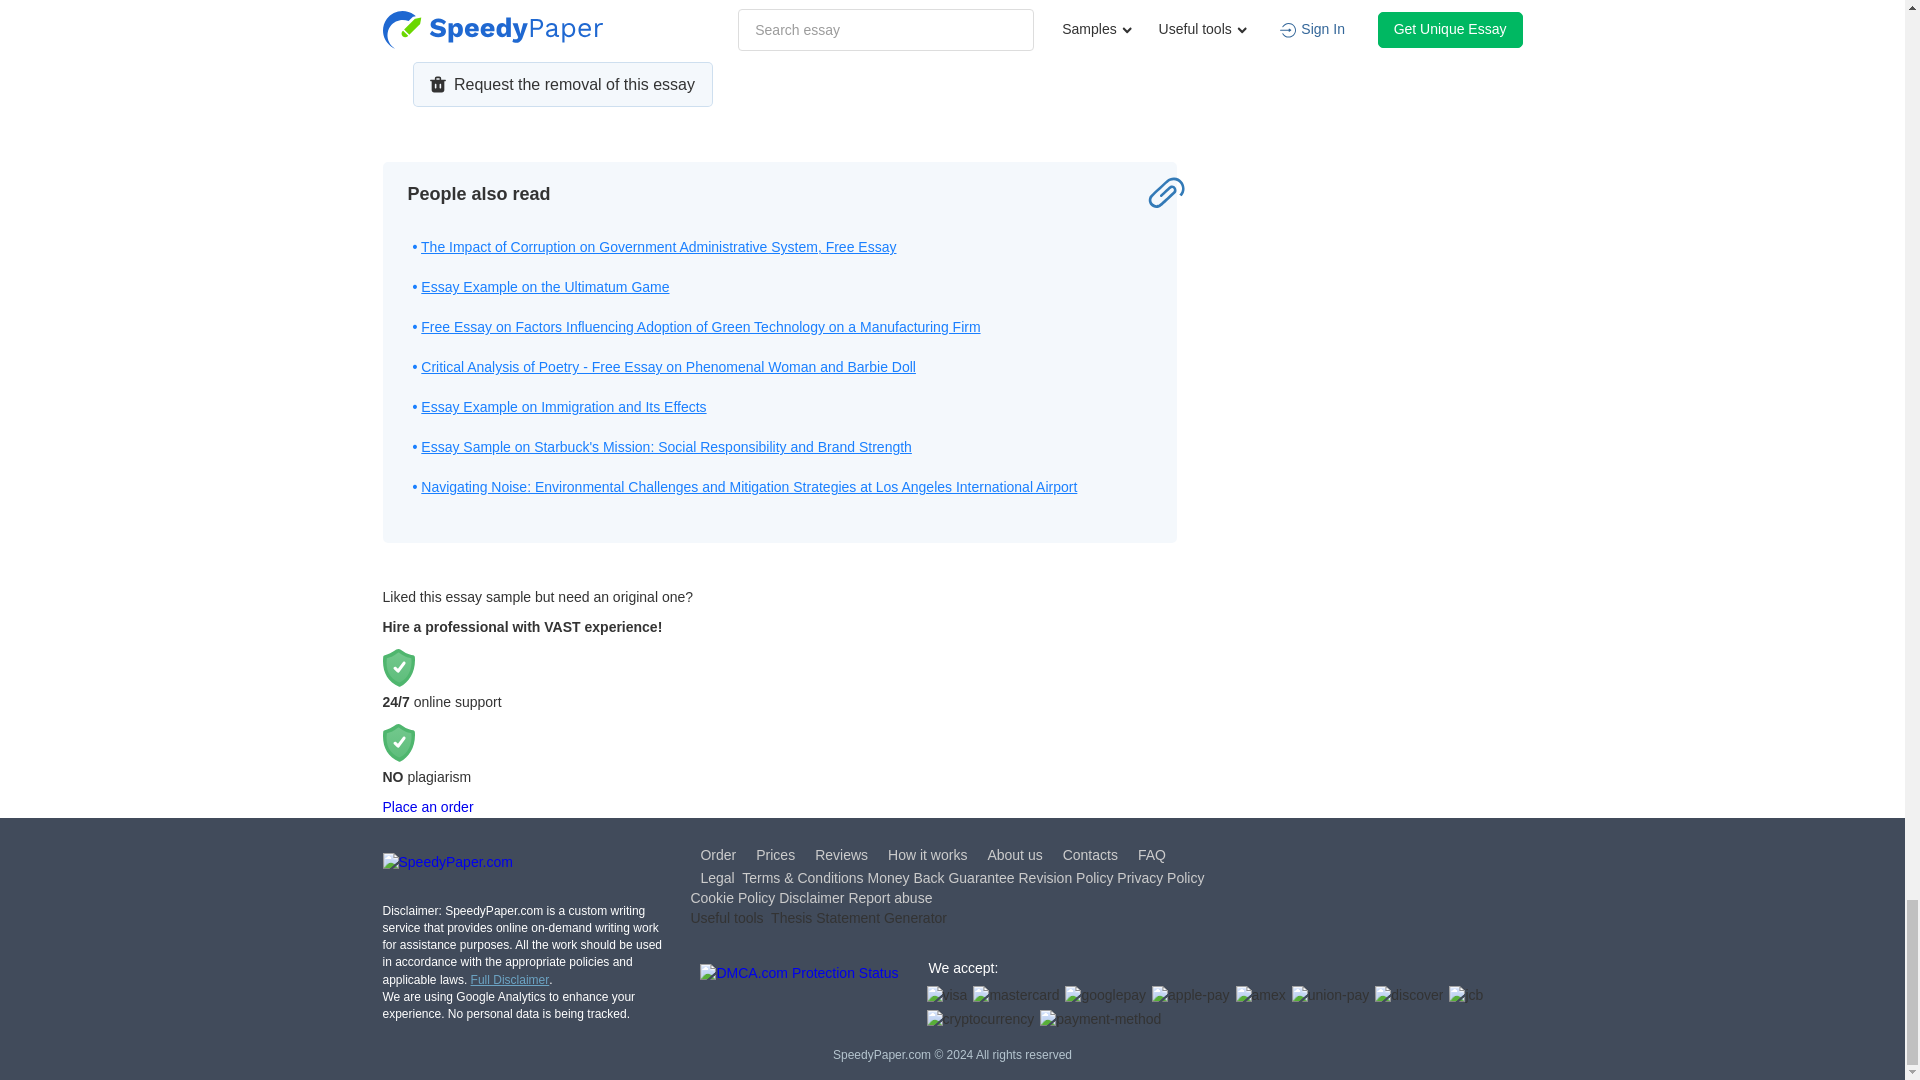 This screenshot has height=1080, width=1920. I want to click on payment-method, so click(1100, 1020).